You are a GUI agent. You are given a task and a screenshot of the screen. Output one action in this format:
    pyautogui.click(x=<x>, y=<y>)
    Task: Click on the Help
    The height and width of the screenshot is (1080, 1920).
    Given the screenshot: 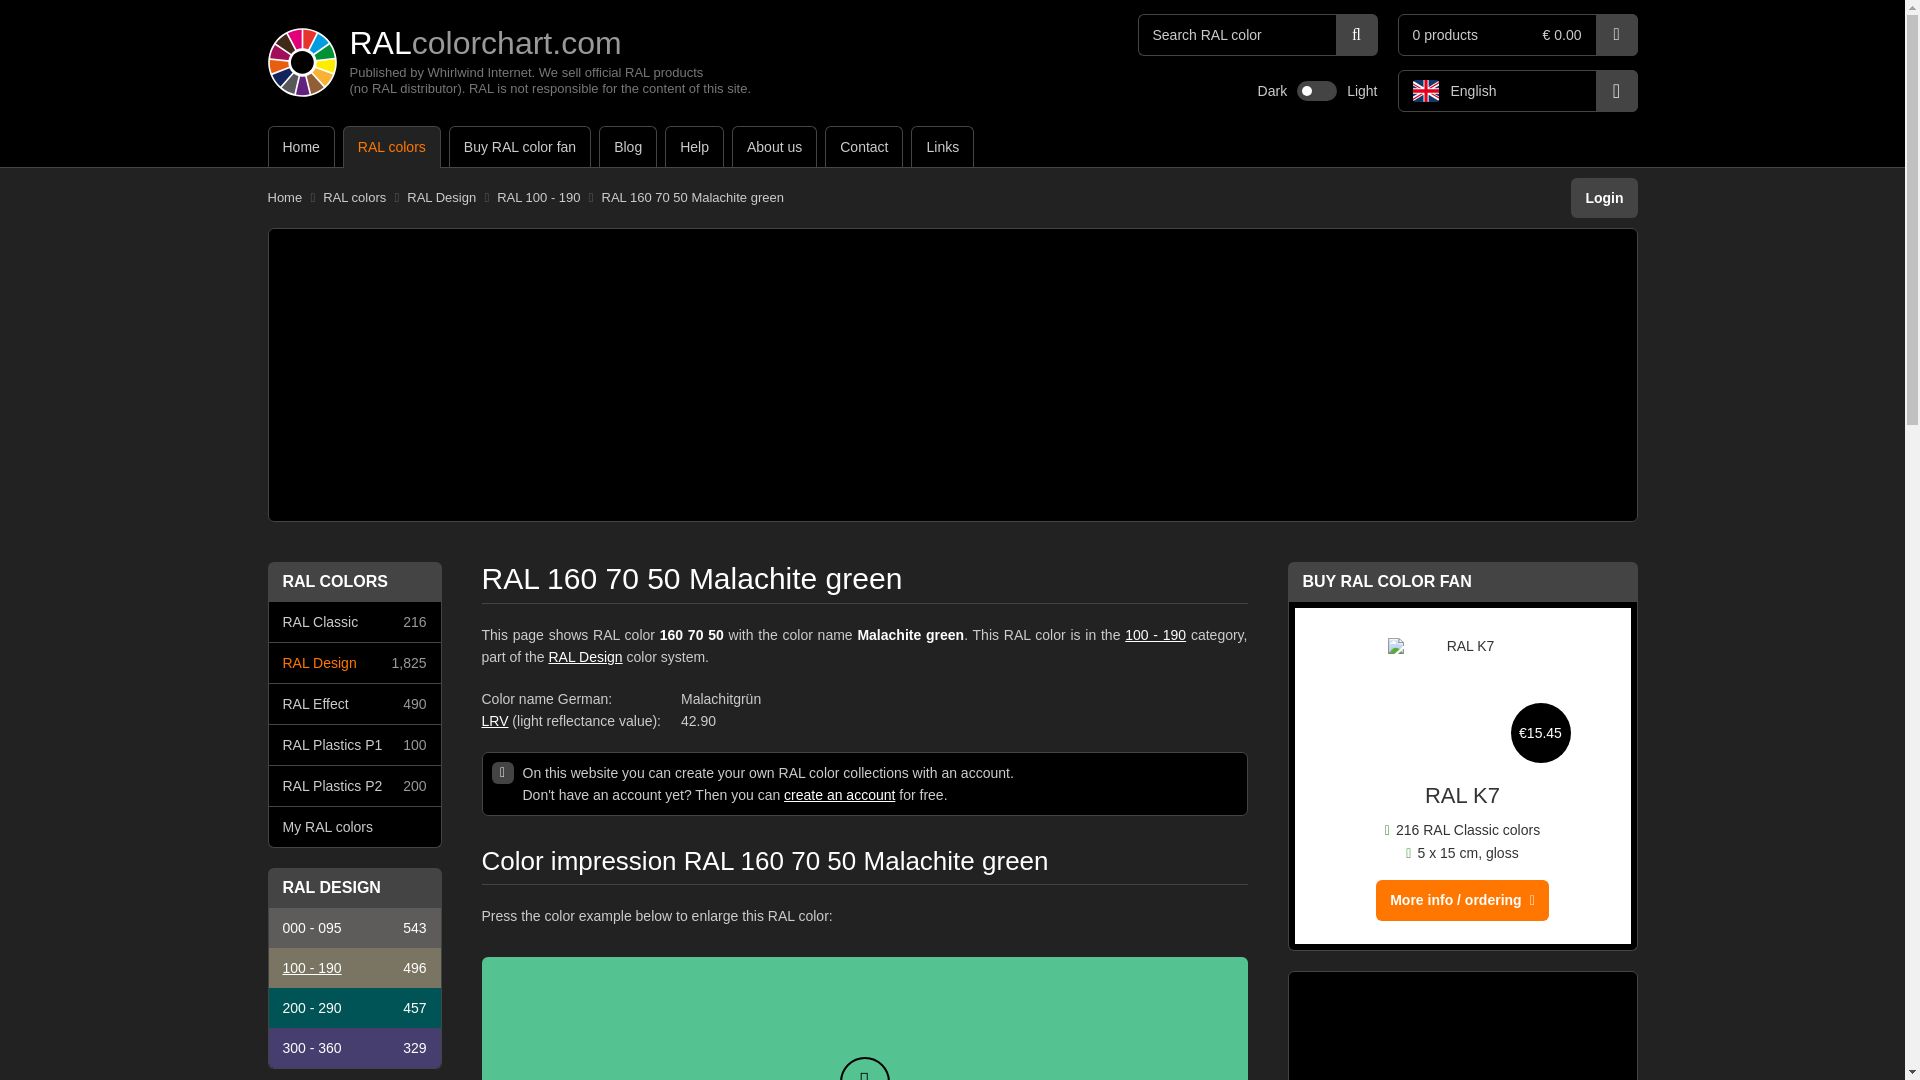 What is the action you would take?
    pyautogui.click(x=694, y=147)
    